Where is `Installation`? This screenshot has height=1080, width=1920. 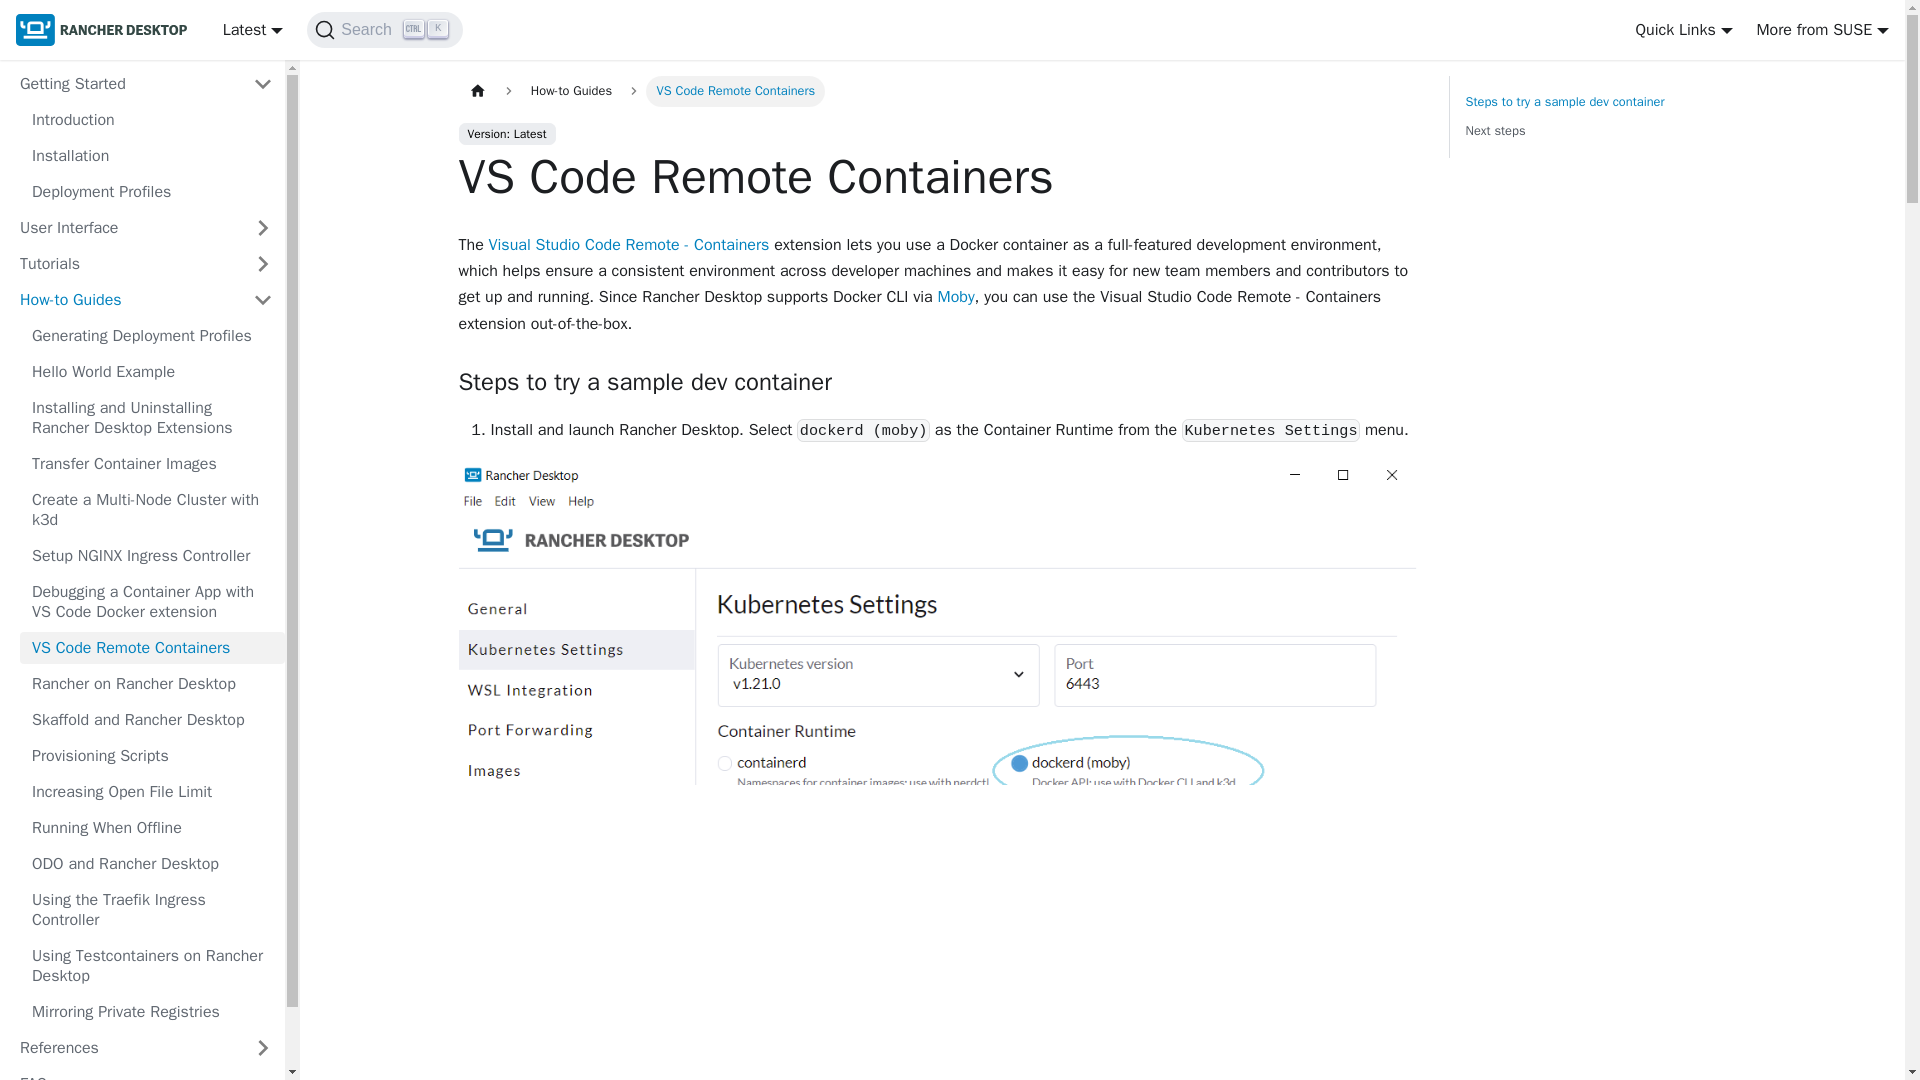 Installation is located at coordinates (1596, 116).